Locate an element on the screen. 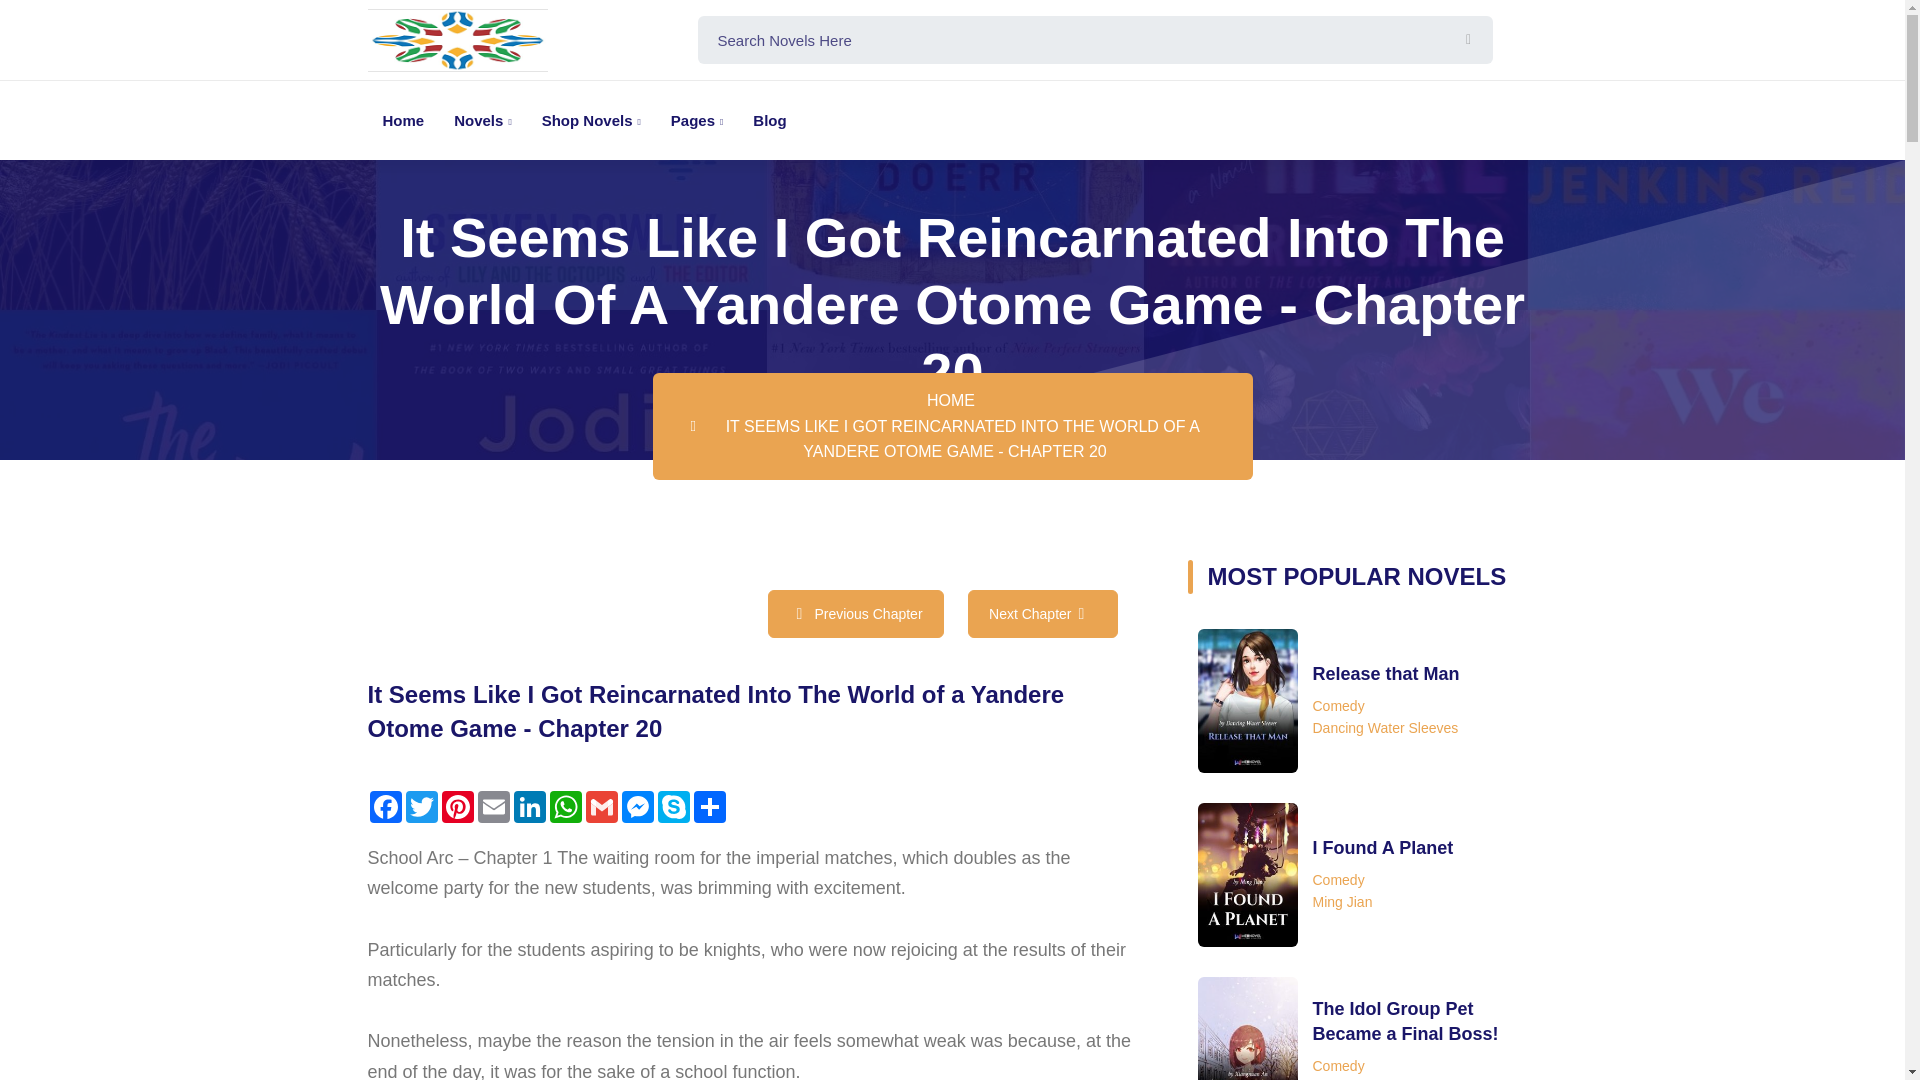 This screenshot has height=1080, width=1920. Next Chapter is located at coordinates (1042, 614).